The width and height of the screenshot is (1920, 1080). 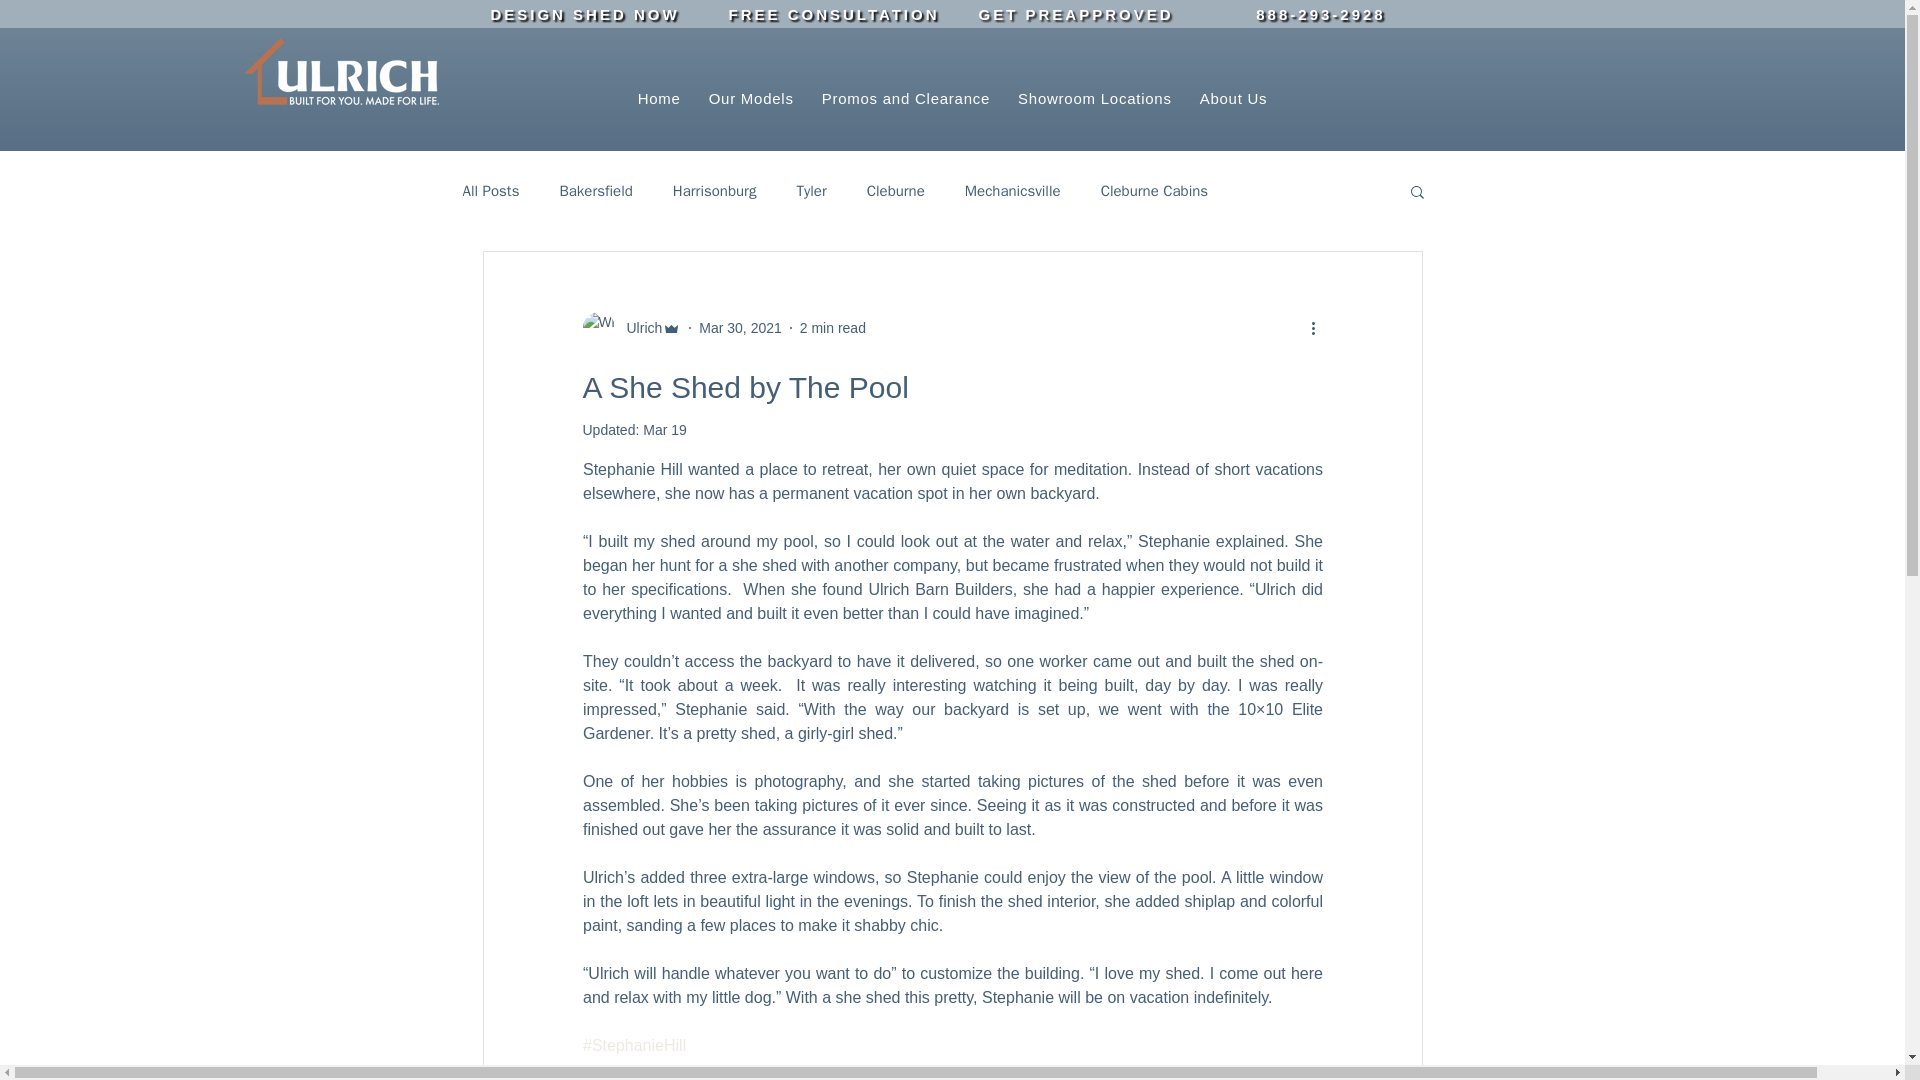 I want to click on Showroom Locations, so click(x=1095, y=98).